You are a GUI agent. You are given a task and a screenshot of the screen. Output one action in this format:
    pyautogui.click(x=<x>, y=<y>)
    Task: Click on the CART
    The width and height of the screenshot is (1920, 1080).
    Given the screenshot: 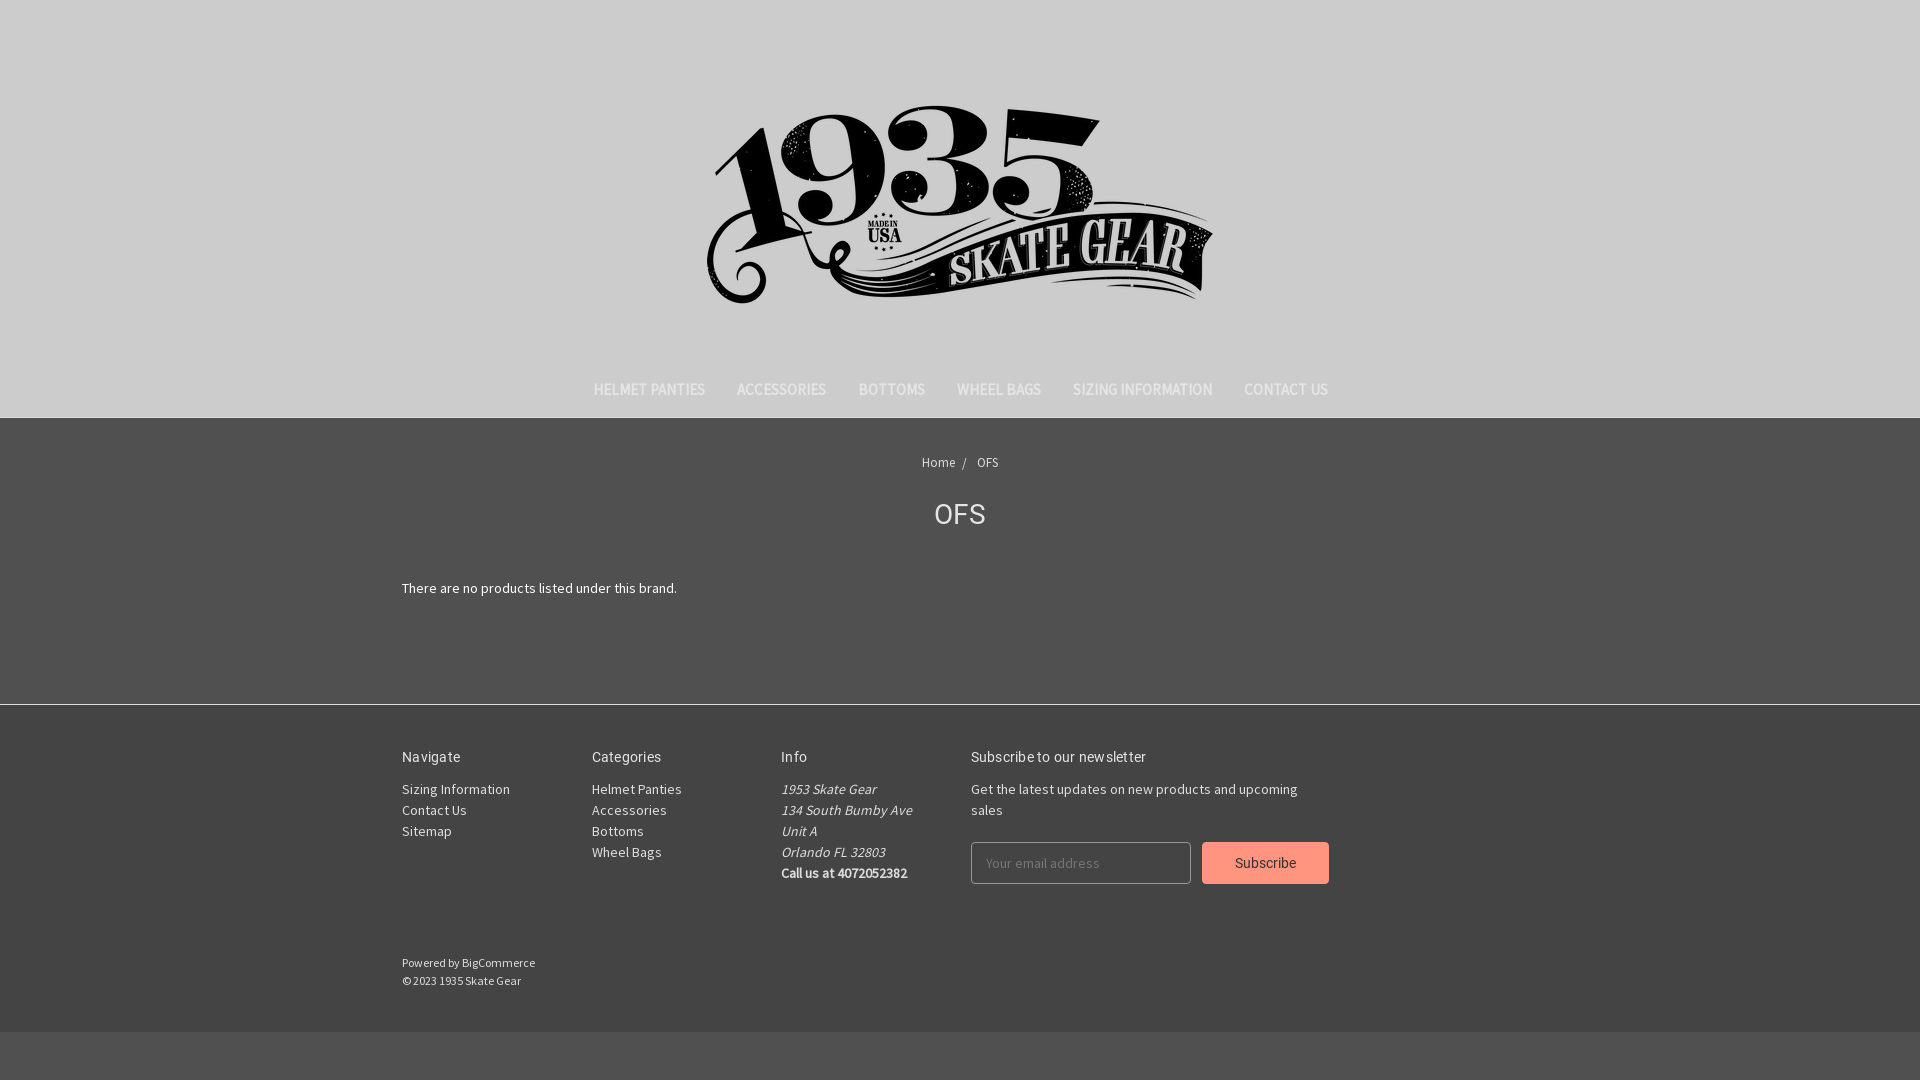 What is the action you would take?
    pyautogui.click(x=1872, y=24)
    